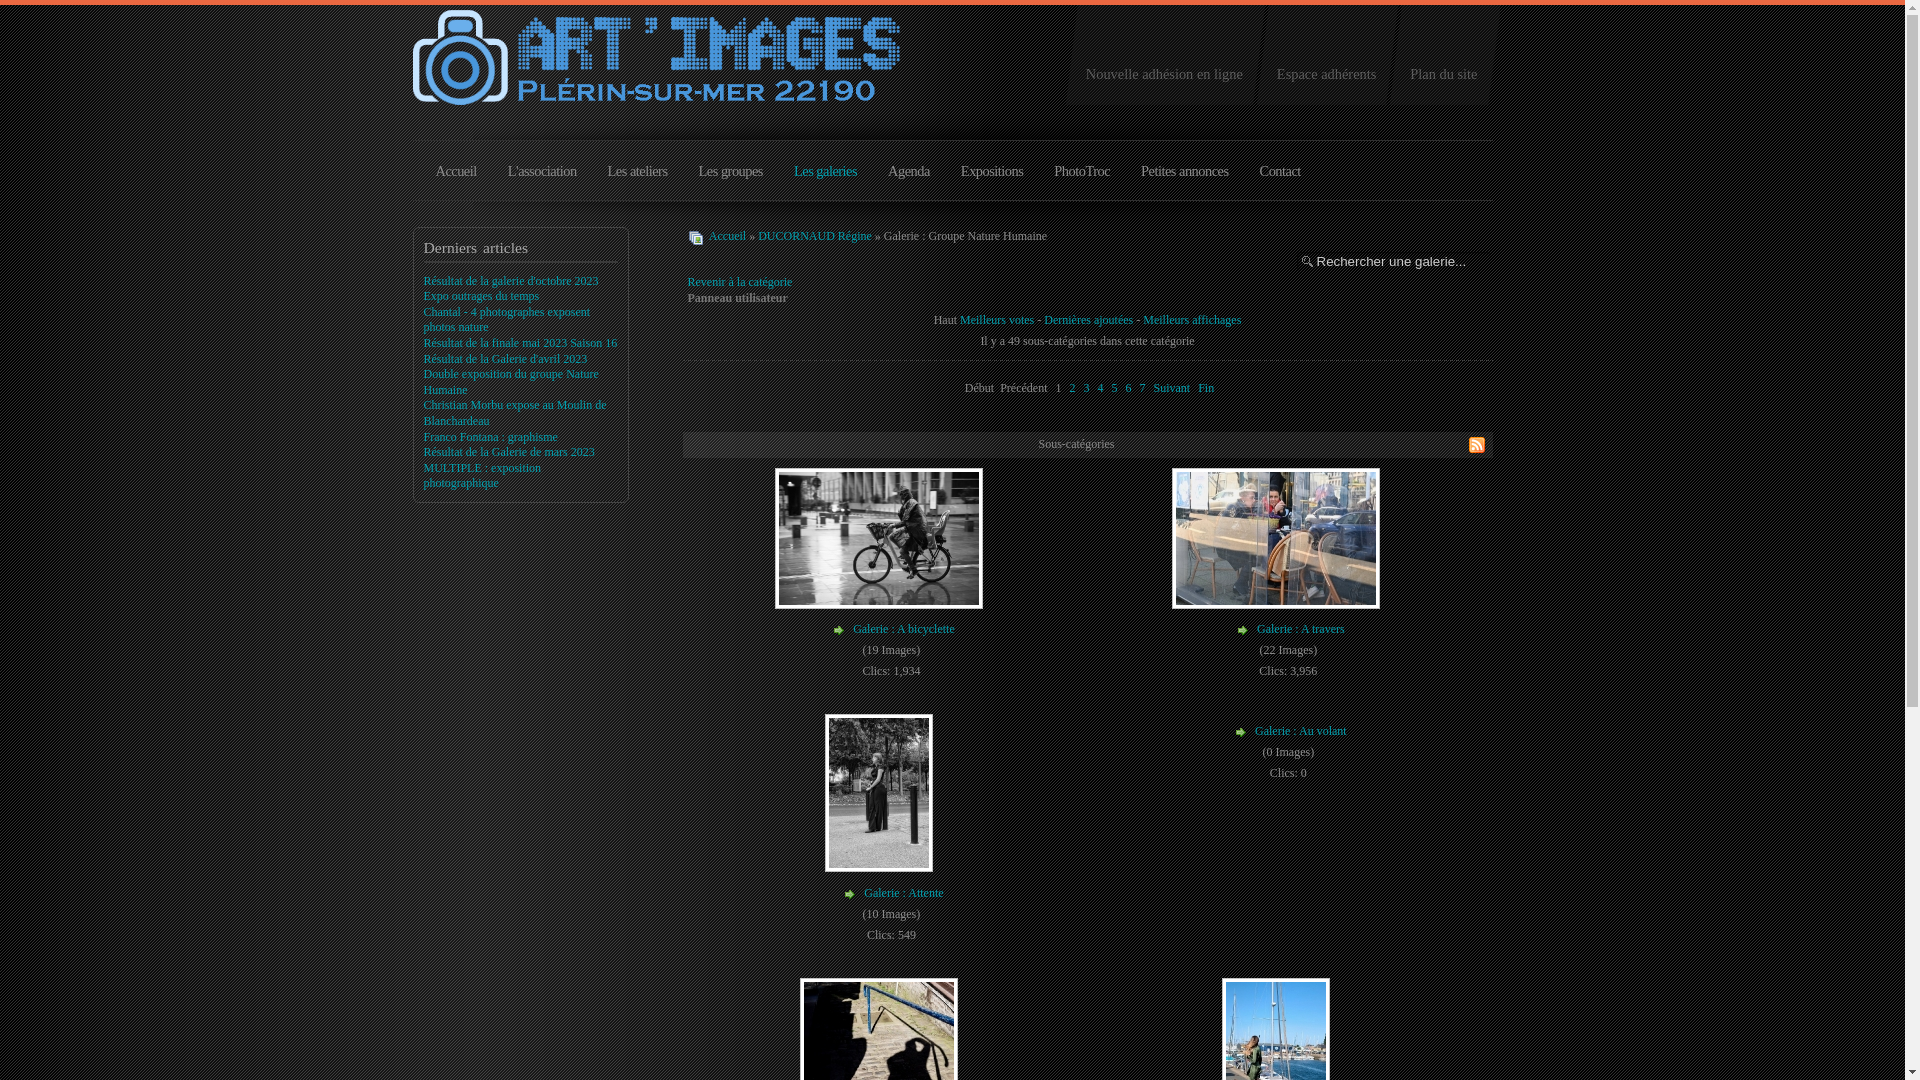 The image size is (1920, 1080). What do you see at coordinates (1100, 388) in the screenshot?
I see `4` at bounding box center [1100, 388].